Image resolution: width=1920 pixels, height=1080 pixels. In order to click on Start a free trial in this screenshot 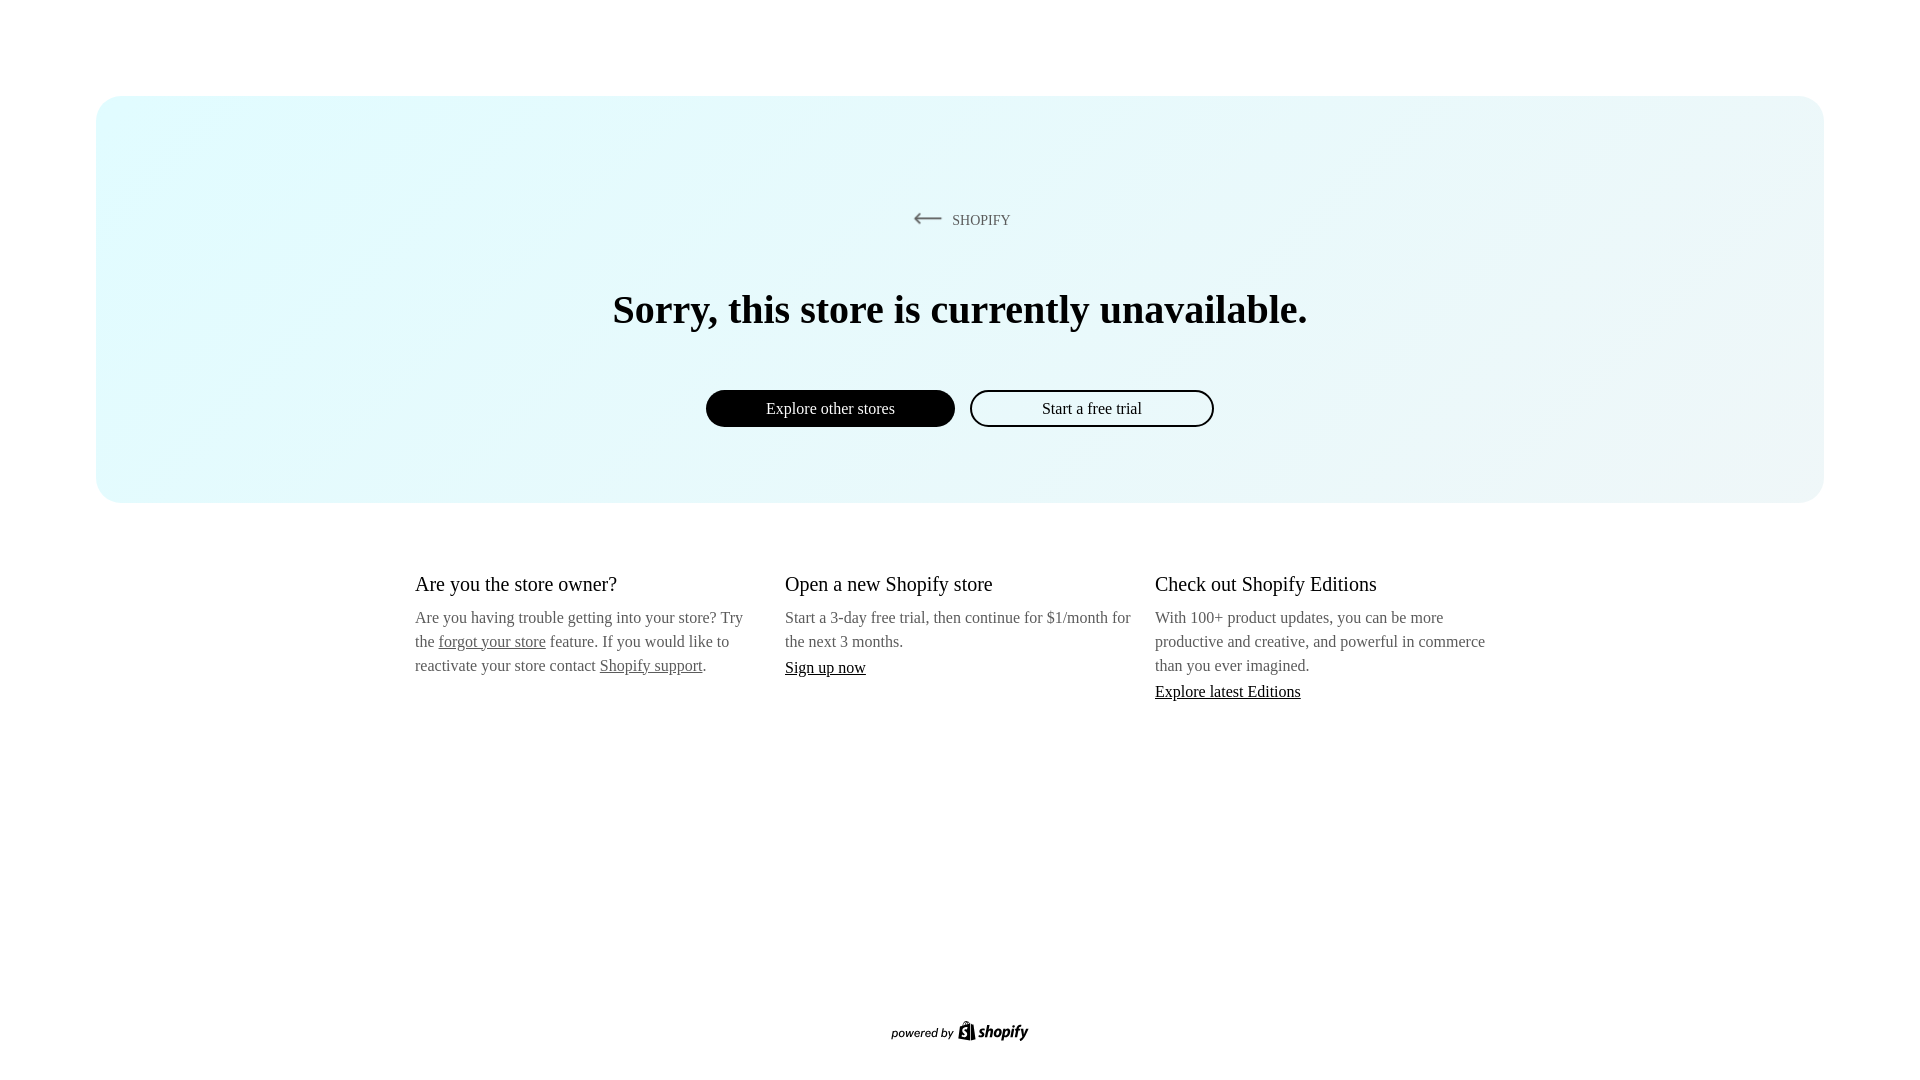, I will do `click(1091, 408)`.